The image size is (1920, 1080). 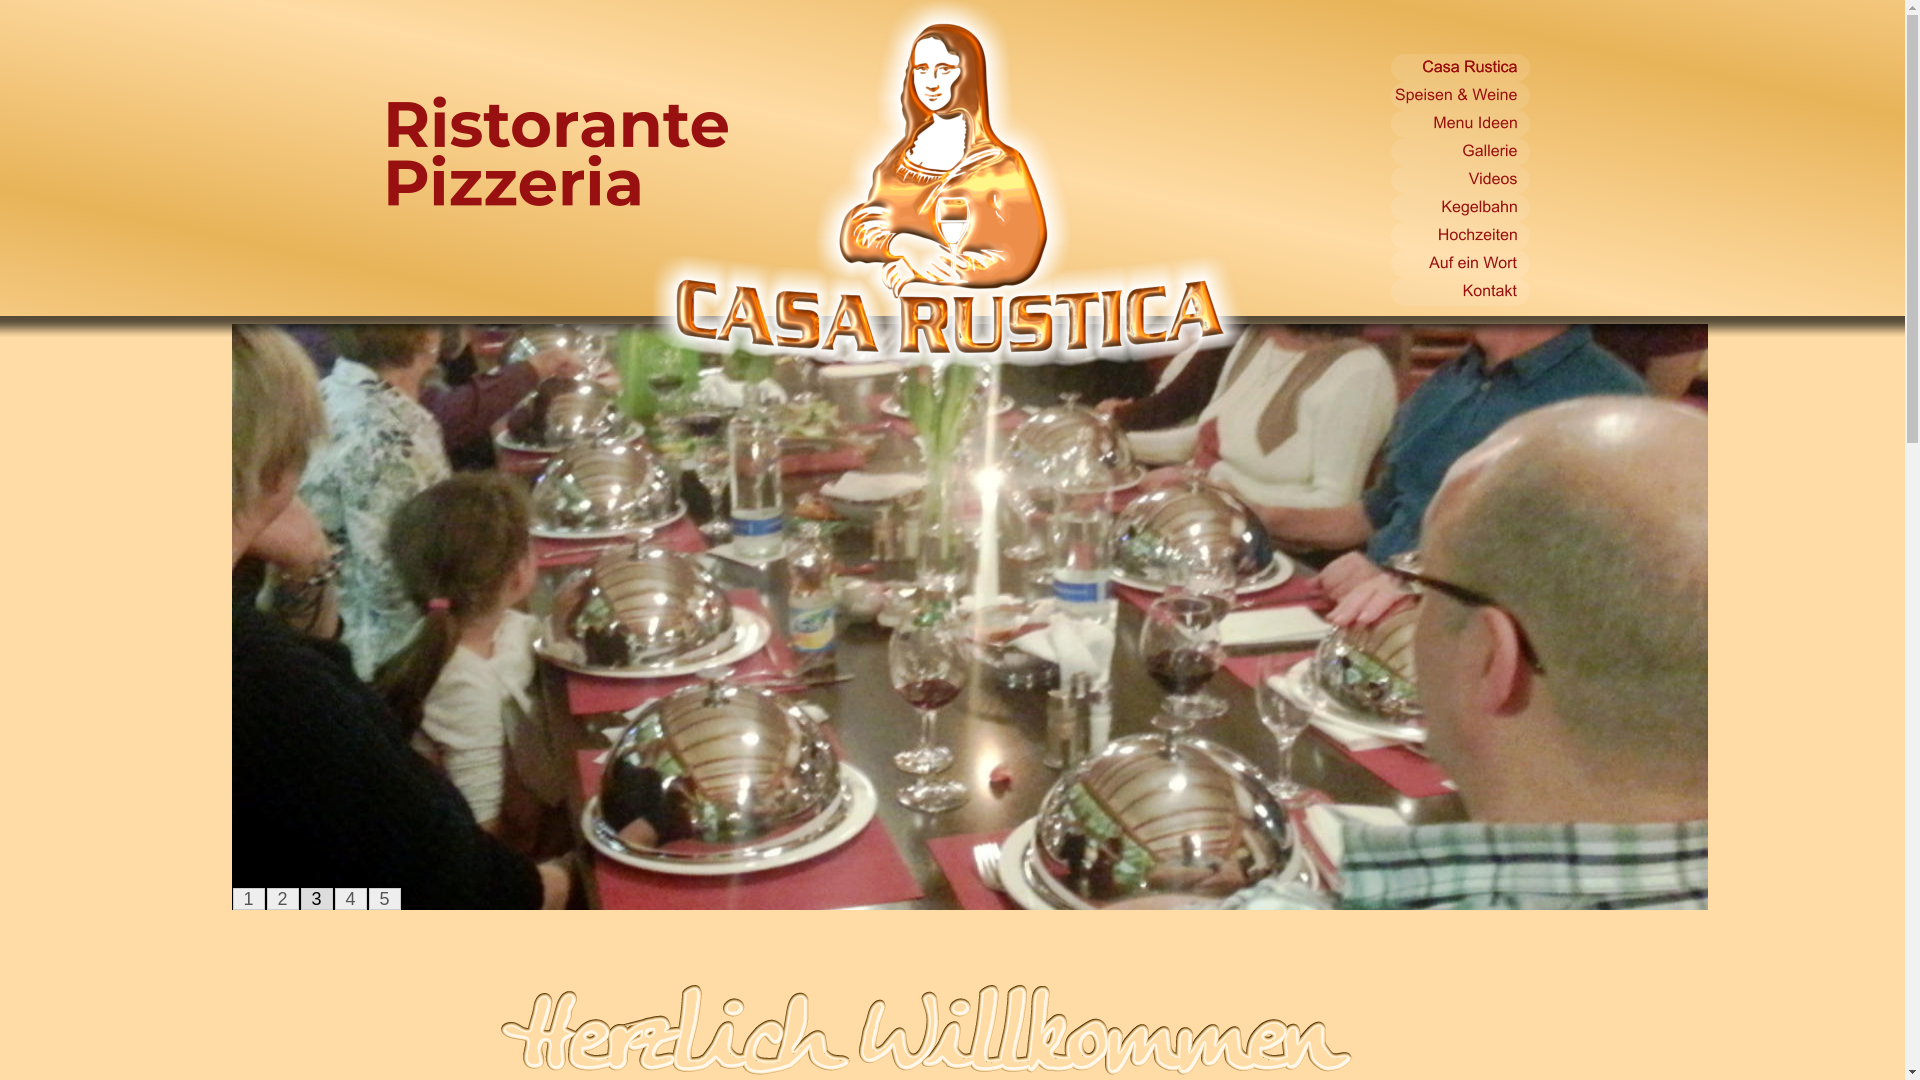 I want to click on 2, so click(x=283, y=899).